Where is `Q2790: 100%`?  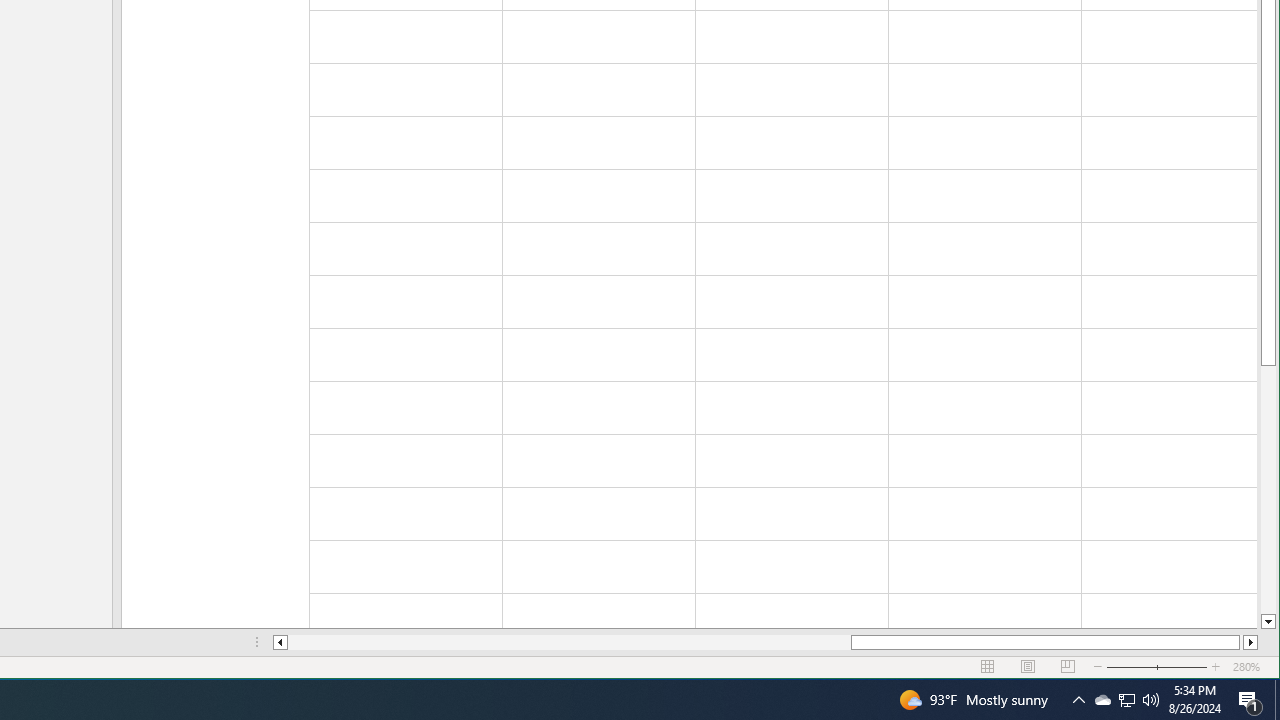 Q2790: 100% is located at coordinates (1151, 700).